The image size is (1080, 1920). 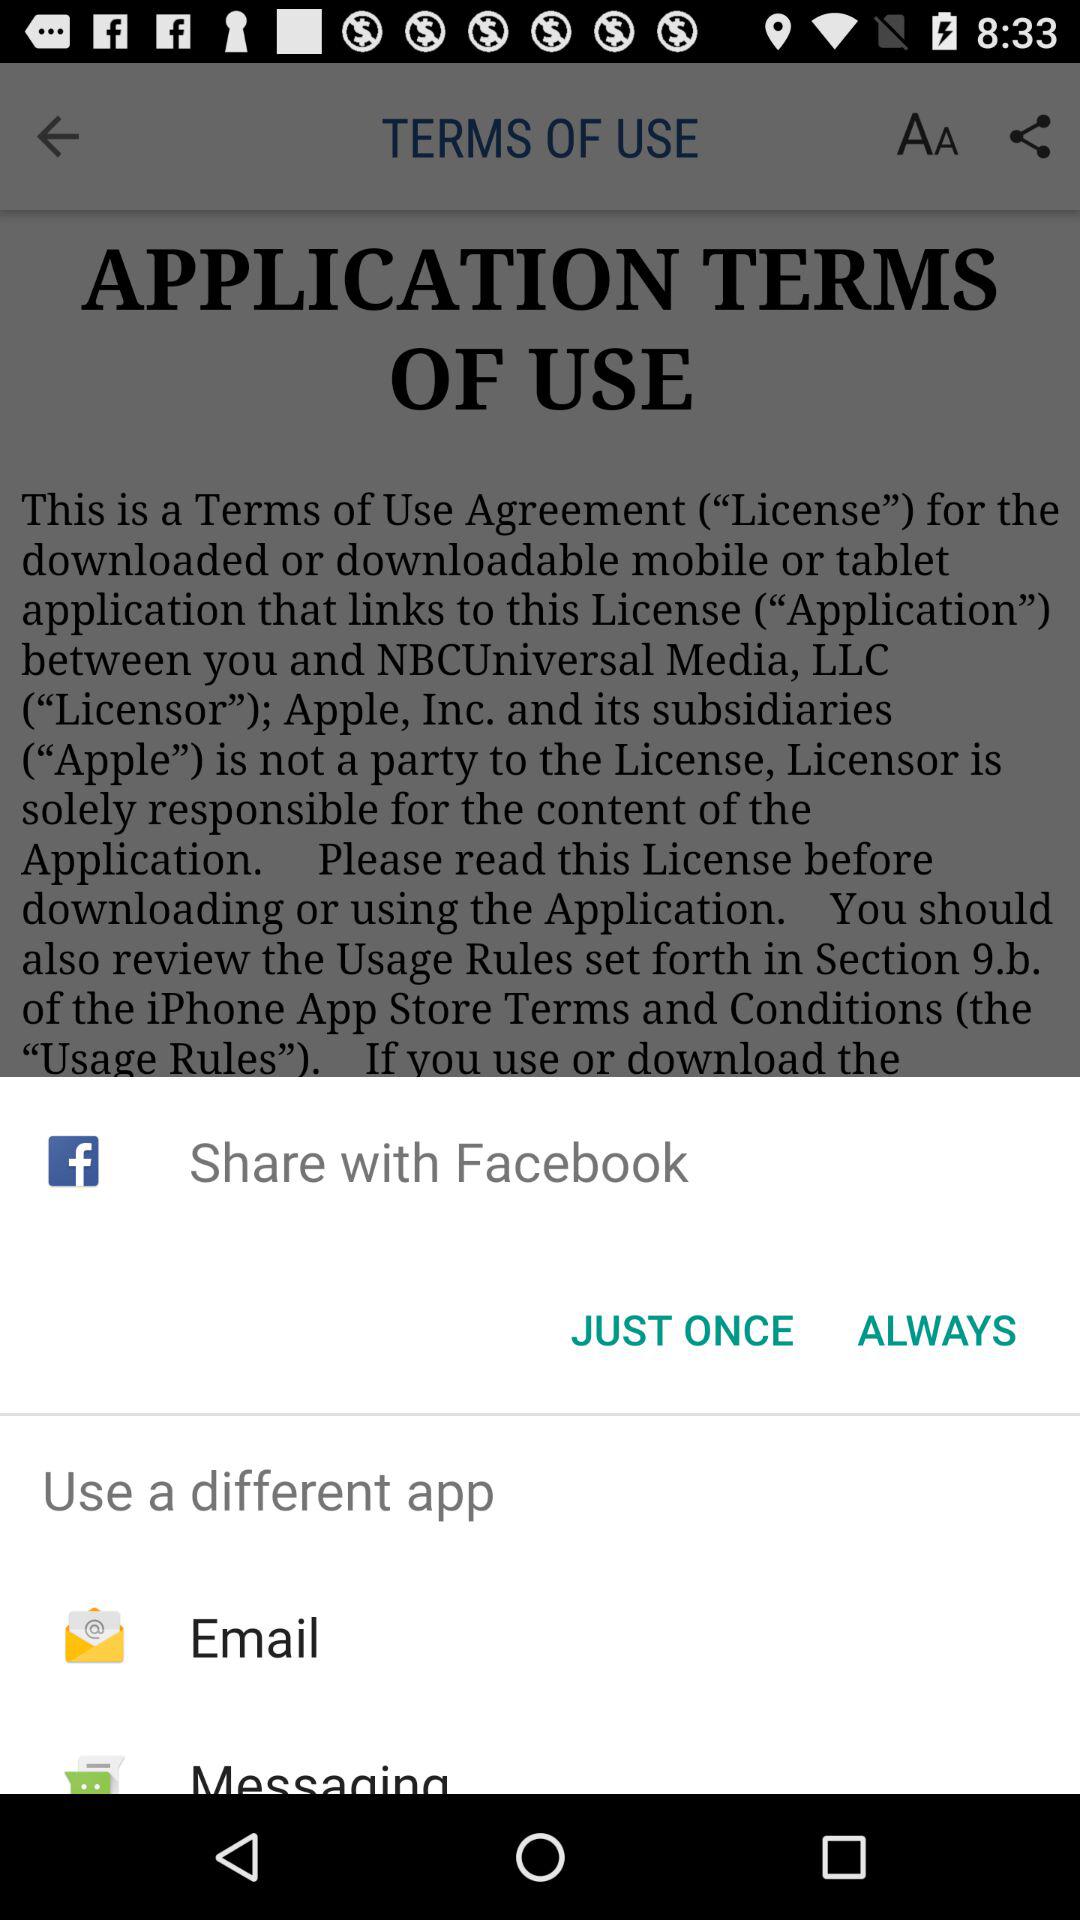 What do you see at coordinates (936, 1329) in the screenshot?
I see `launch icon at the bottom right corner` at bounding box center [936, 1329].